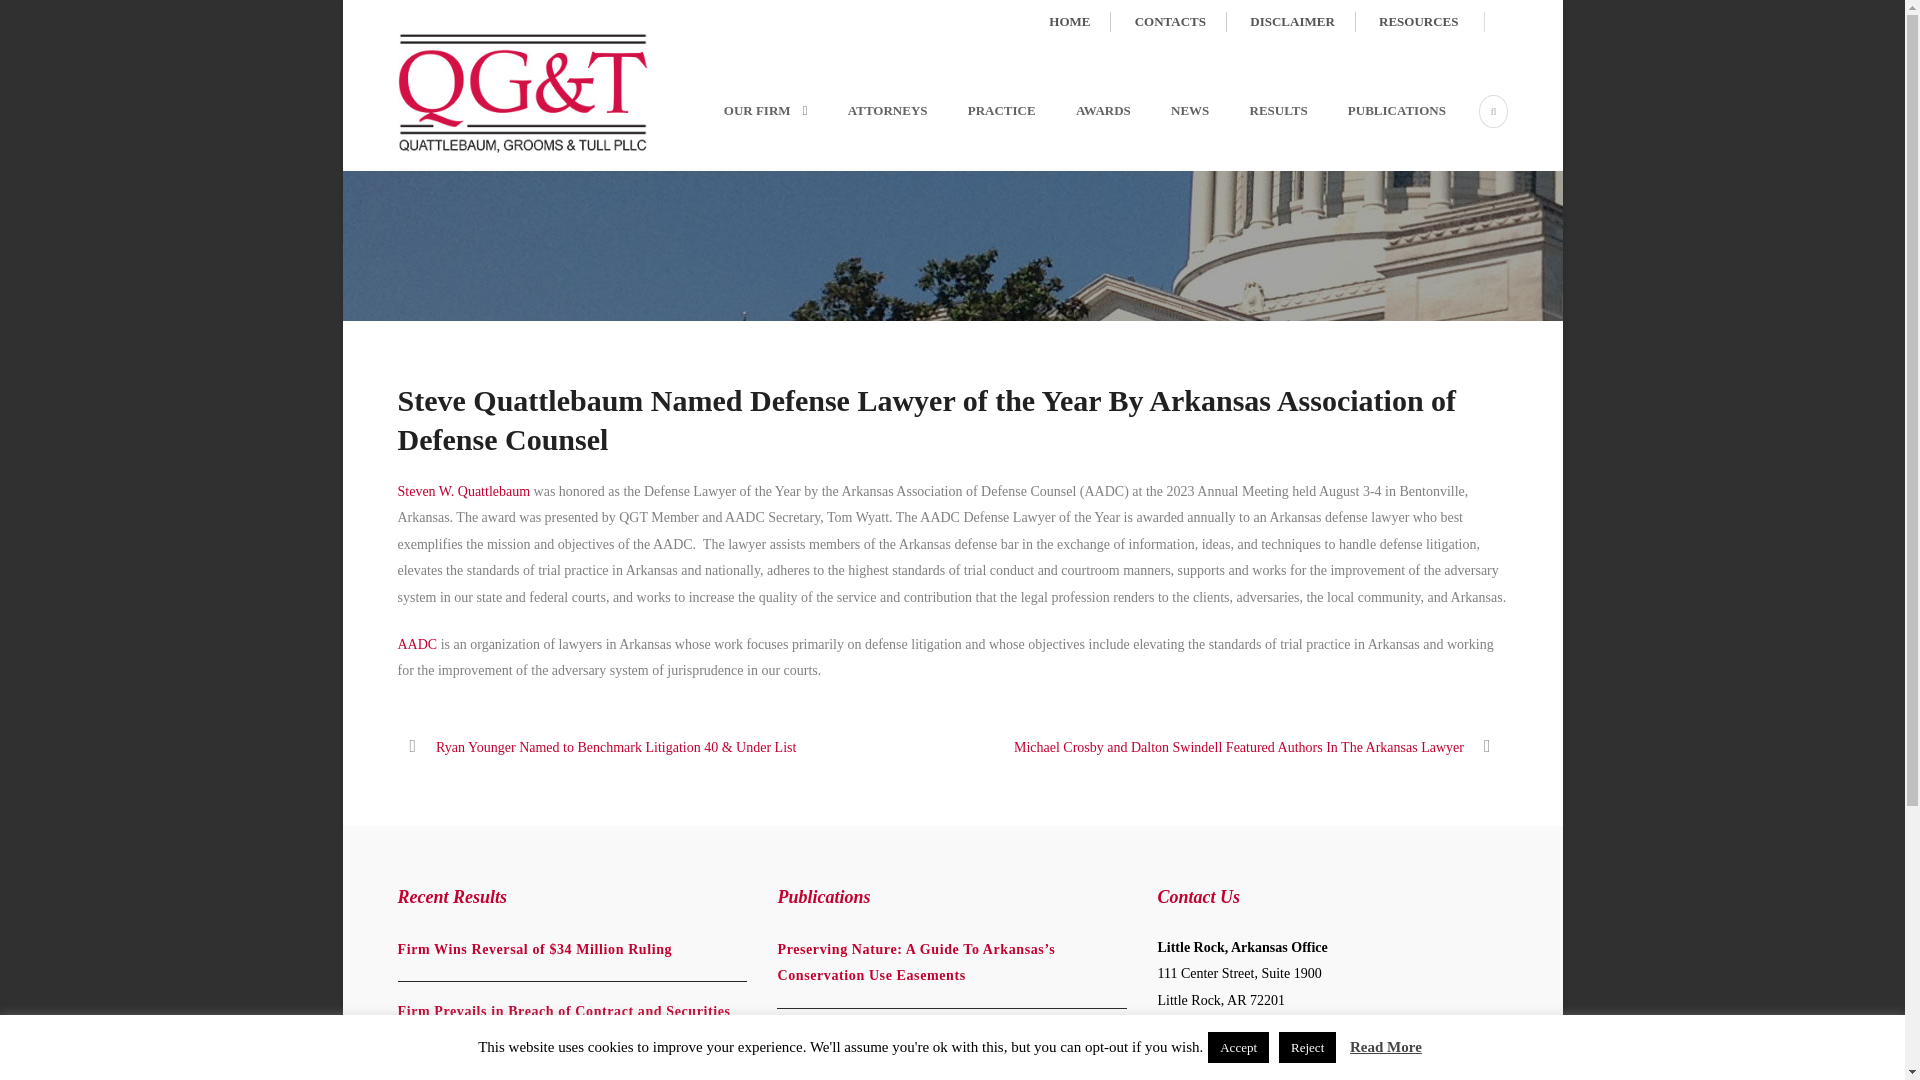 Image resolution: width=1920 pixels, height=1080 pixels. What do you see at coordinates (1258, 134) in the screenshot?
I see `RESULTS` at bounding box center [1258, 134].